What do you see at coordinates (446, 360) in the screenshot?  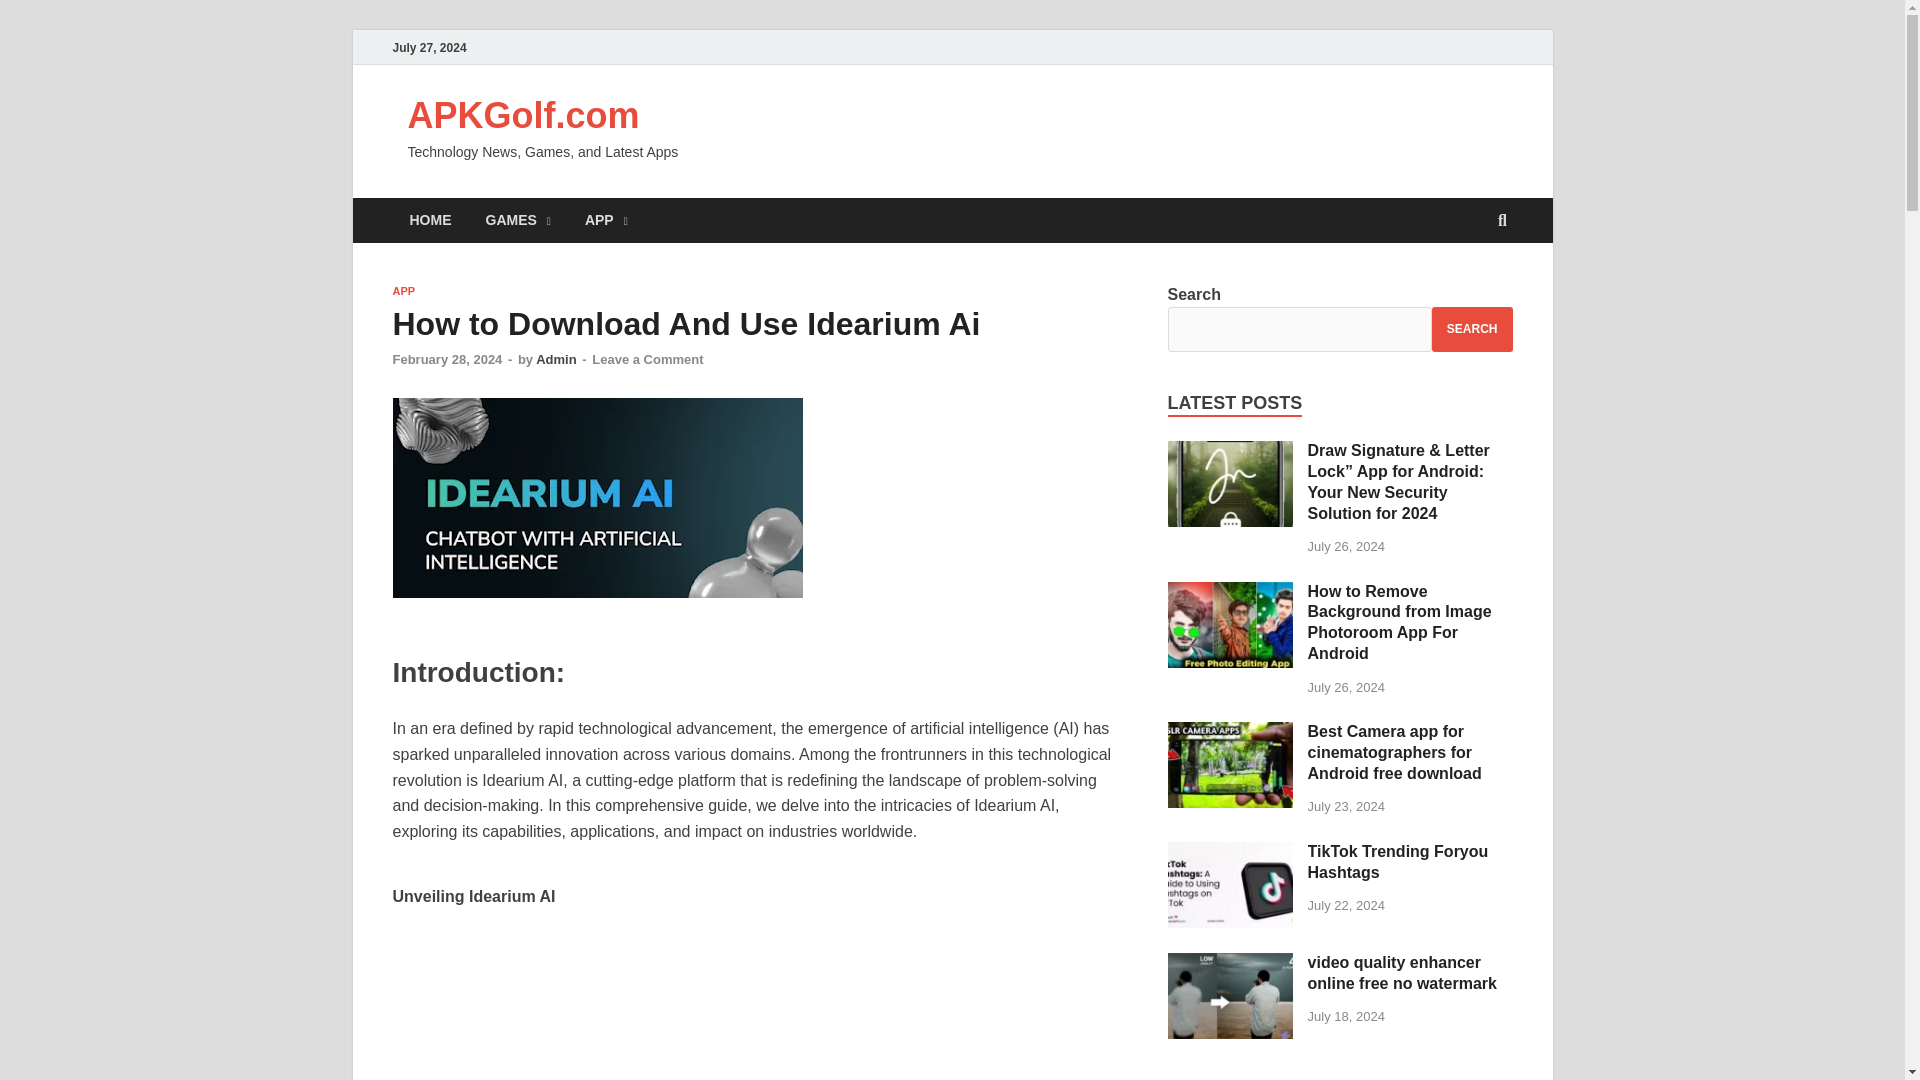 I see `February 28, 2024` at bounding box center [446, 360].